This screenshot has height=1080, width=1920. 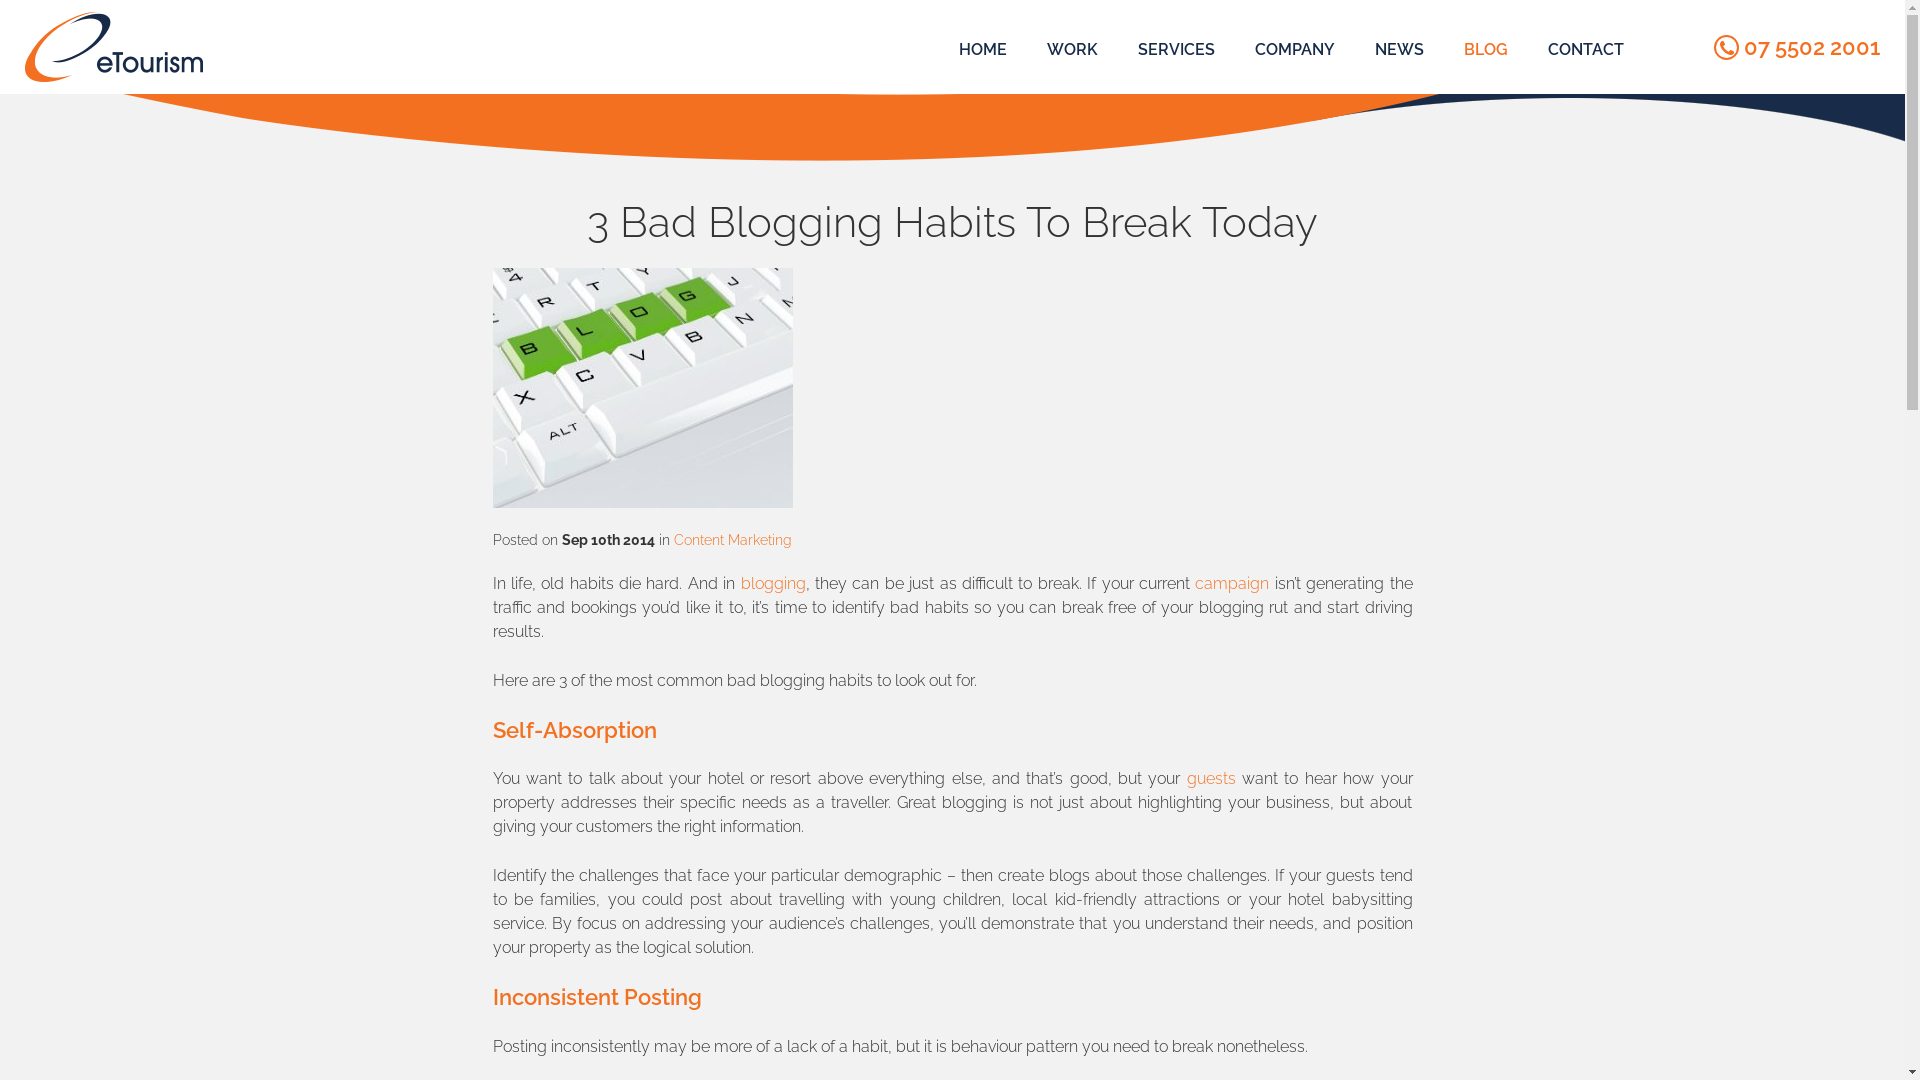 What do you see at coordinates (1212, 778) in the screenshot?
I see `guests` at bounding box center [1212, 778].